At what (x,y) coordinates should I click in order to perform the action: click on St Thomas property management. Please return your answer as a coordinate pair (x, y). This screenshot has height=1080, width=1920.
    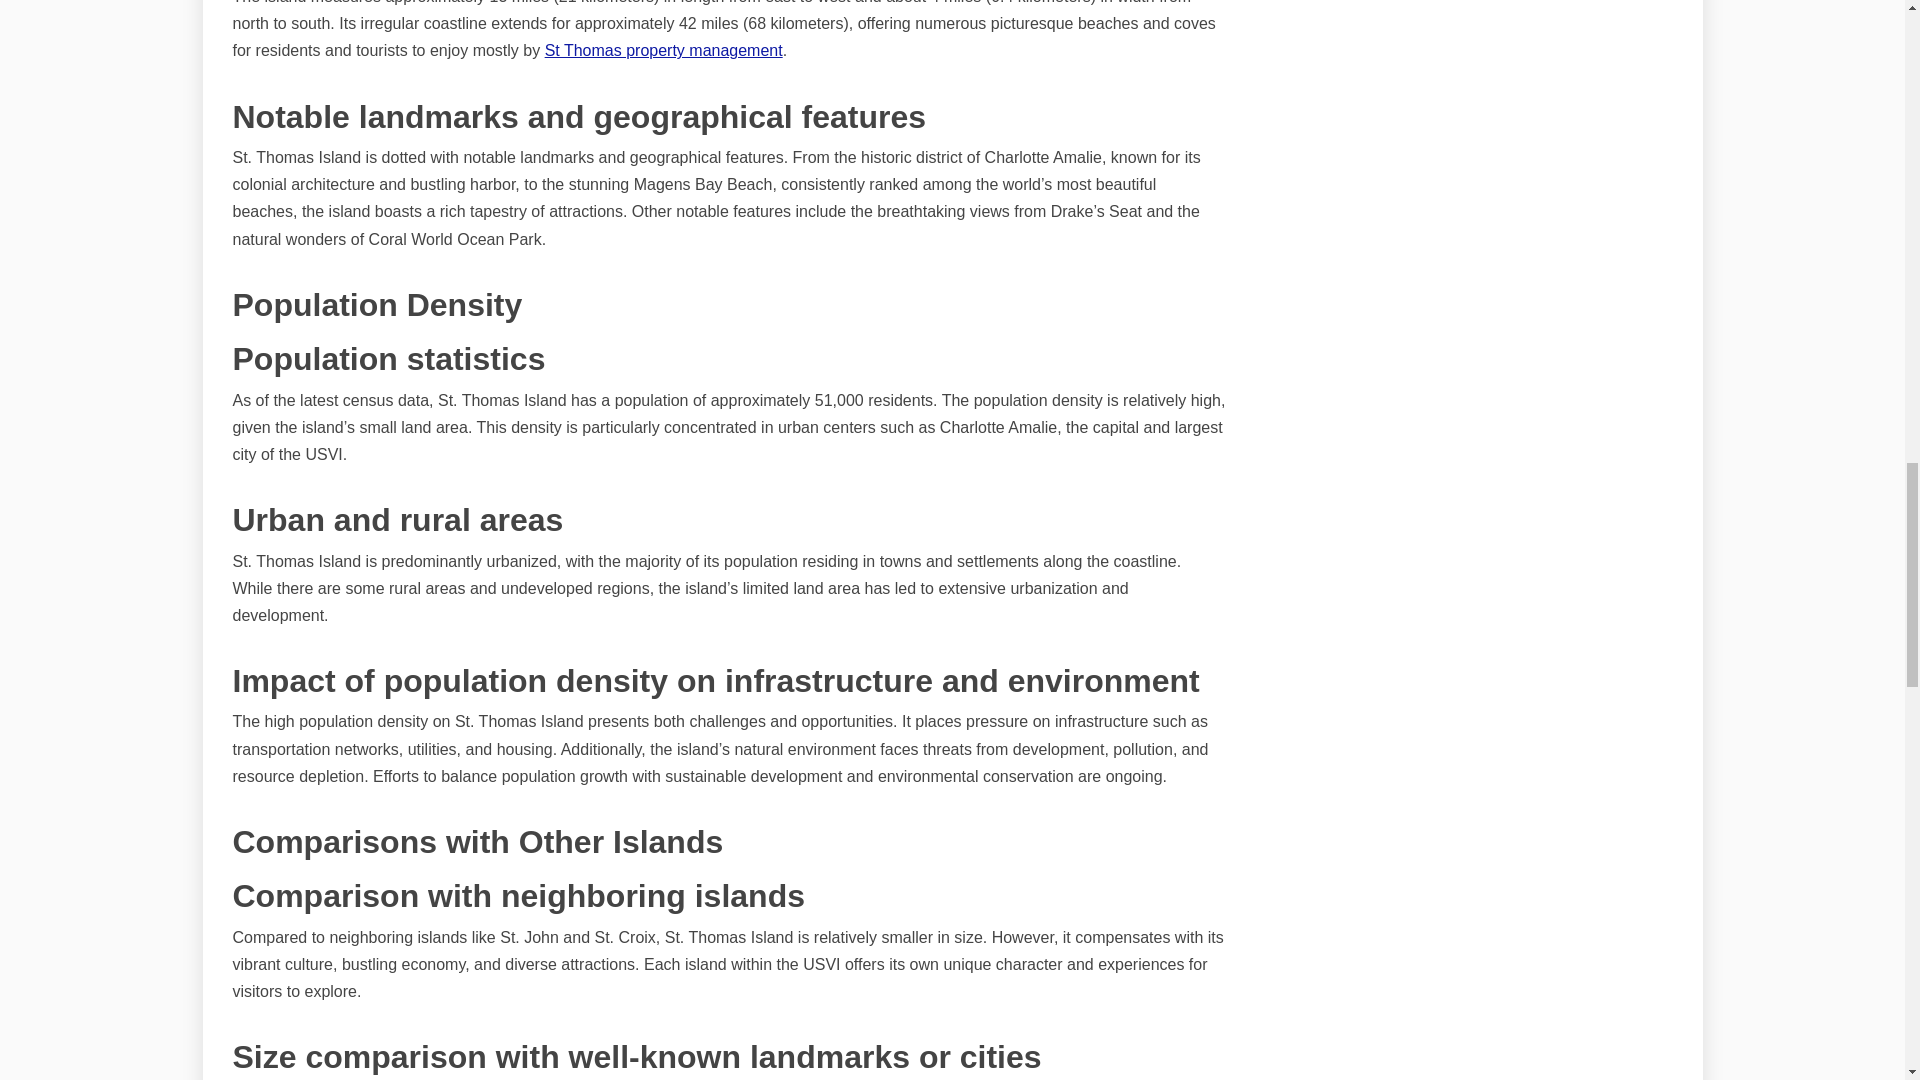
    Looking at the image, I should click on (664, 50).